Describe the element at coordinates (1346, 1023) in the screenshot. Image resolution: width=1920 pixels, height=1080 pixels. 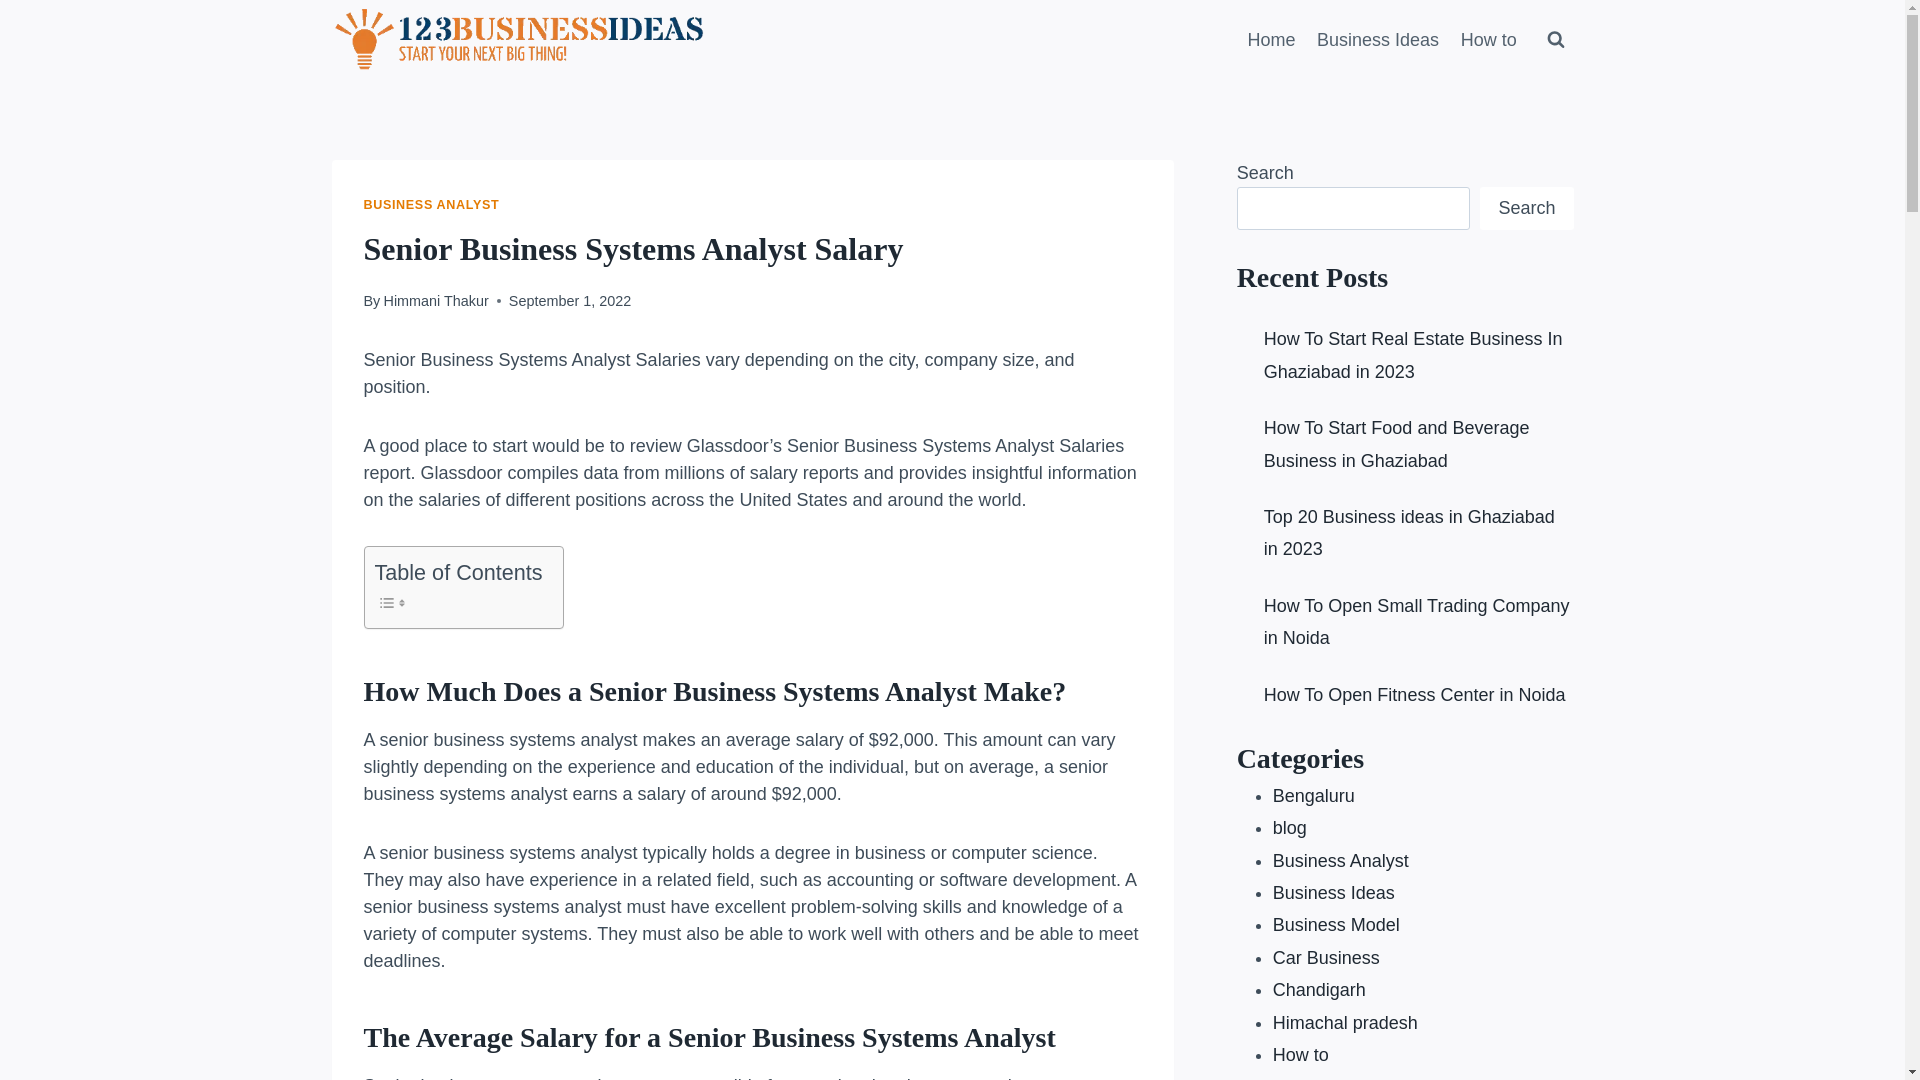
I see `Himachal pradesh` at that location.